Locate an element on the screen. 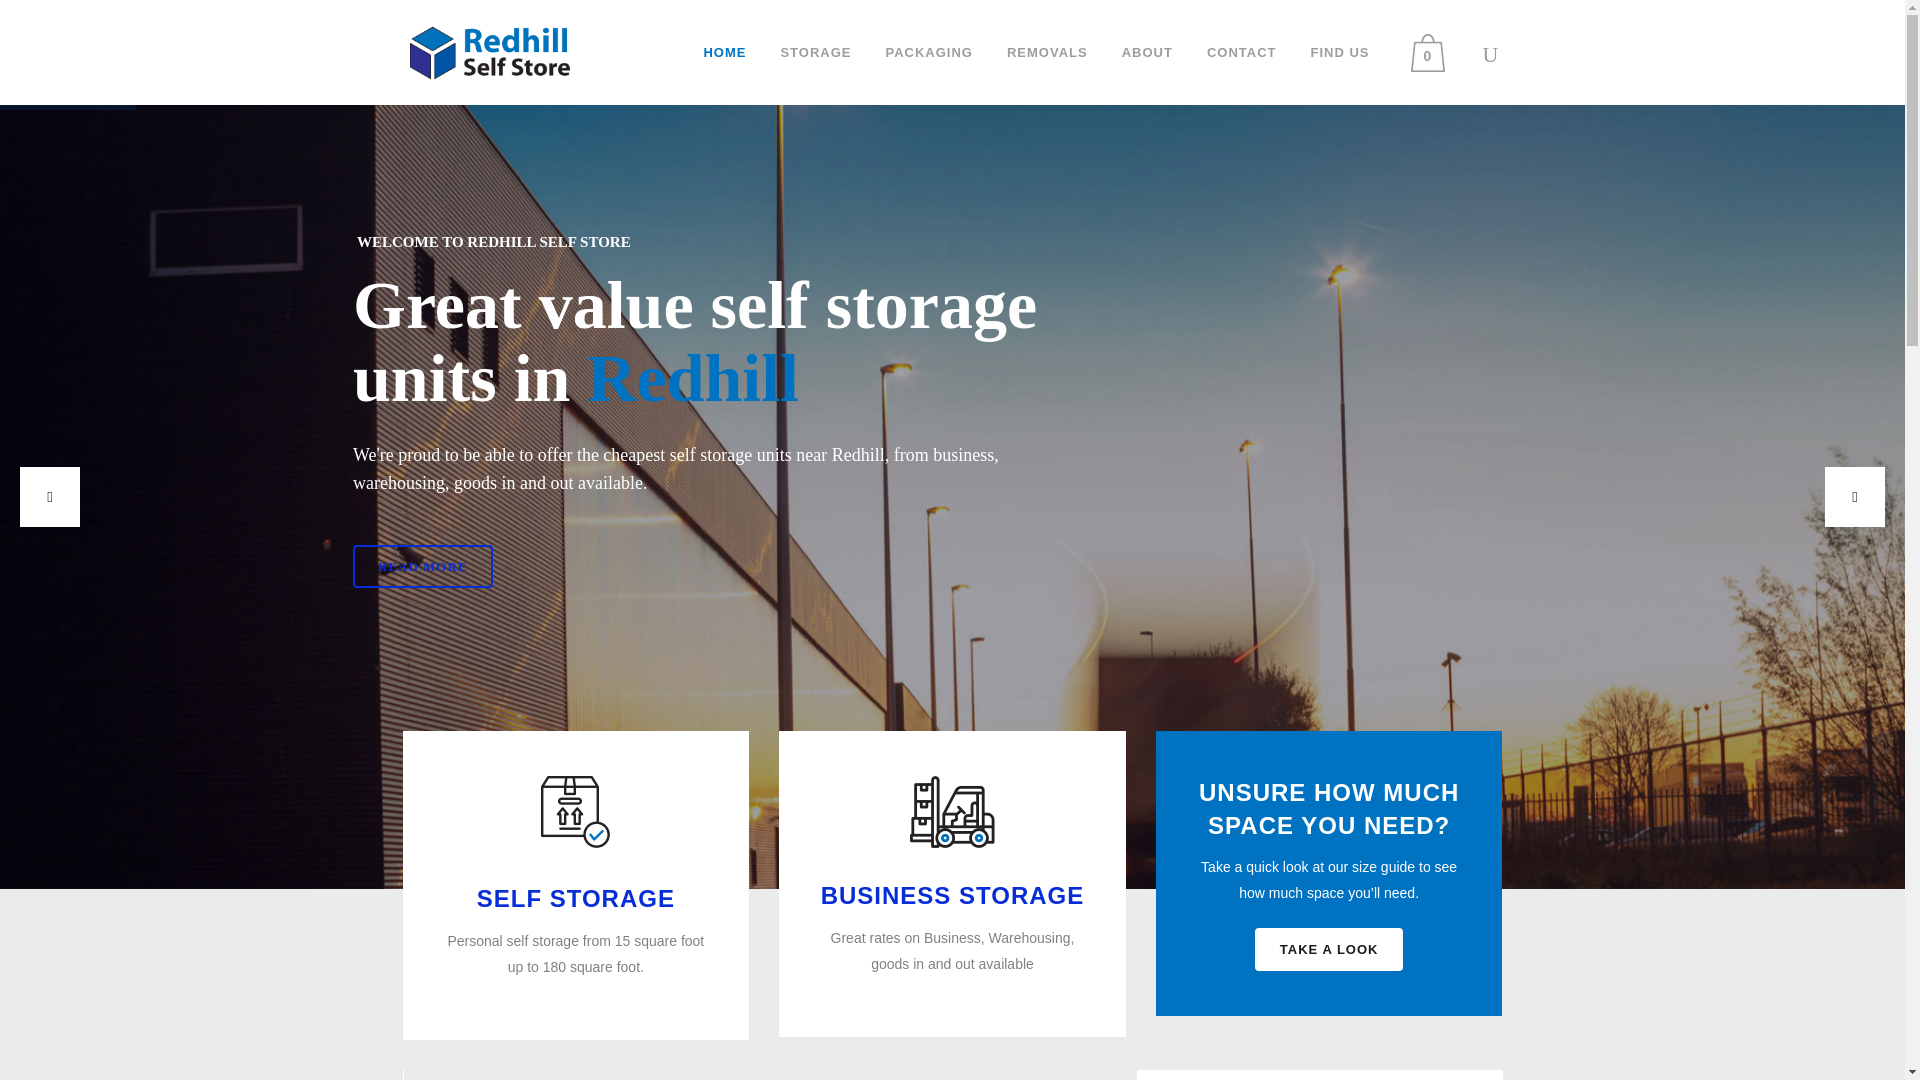 This screenshot has width=1920, height=1080. ABOUT is located at coordinates (1148, 52).